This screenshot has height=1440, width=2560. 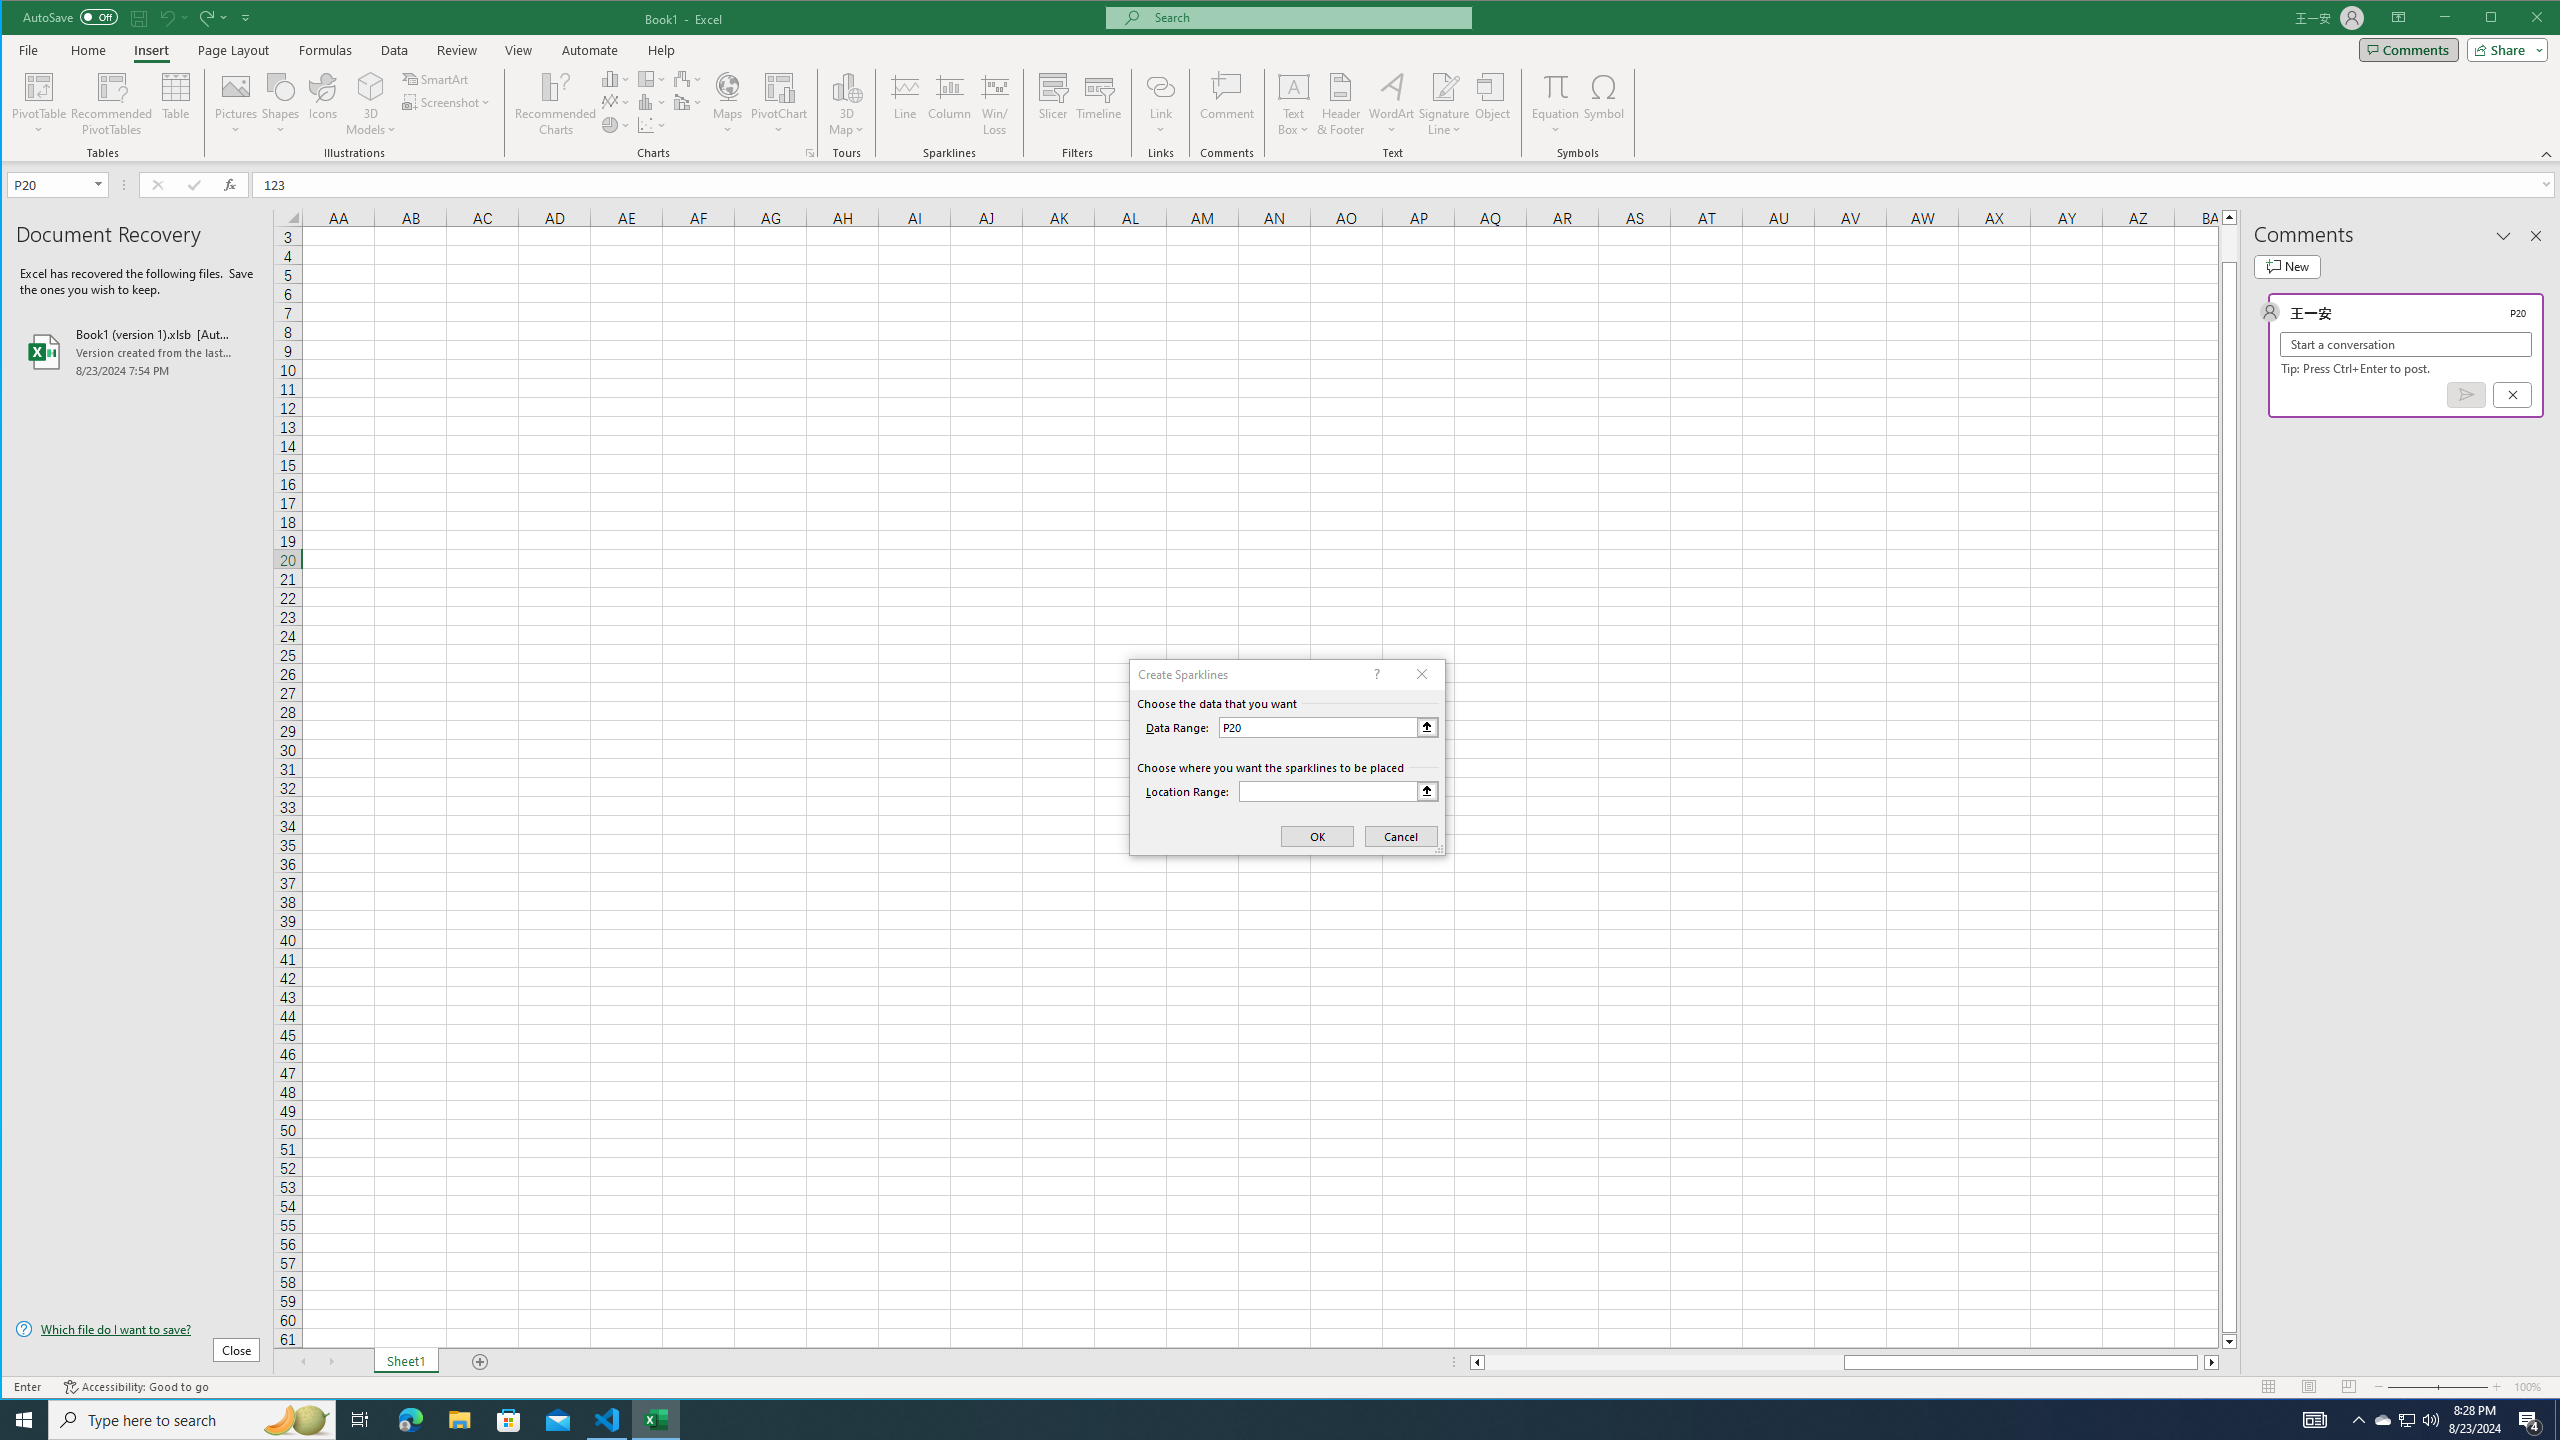 What do you see at coordinates (1556, 86) in the screenshot?
I see `Equation` at bounding box center [1556, 86].